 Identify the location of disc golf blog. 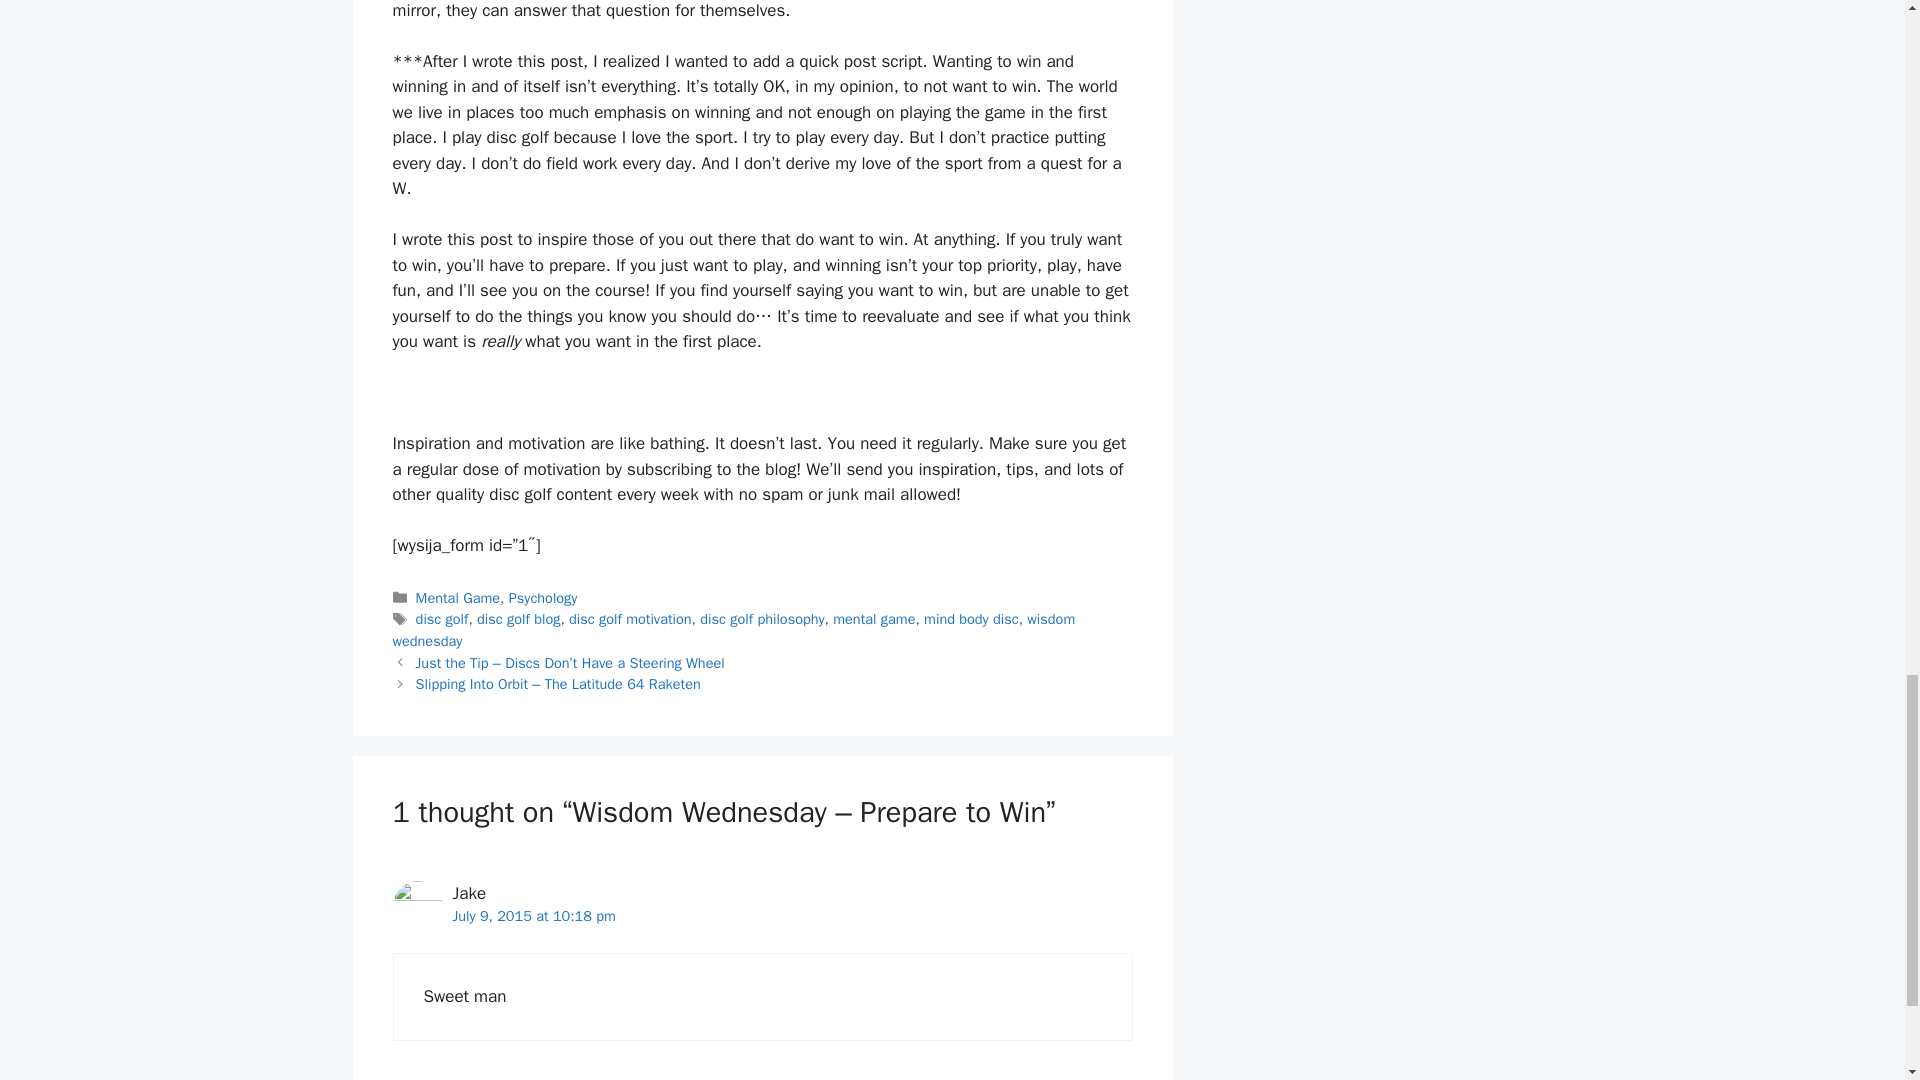
(518, 618).